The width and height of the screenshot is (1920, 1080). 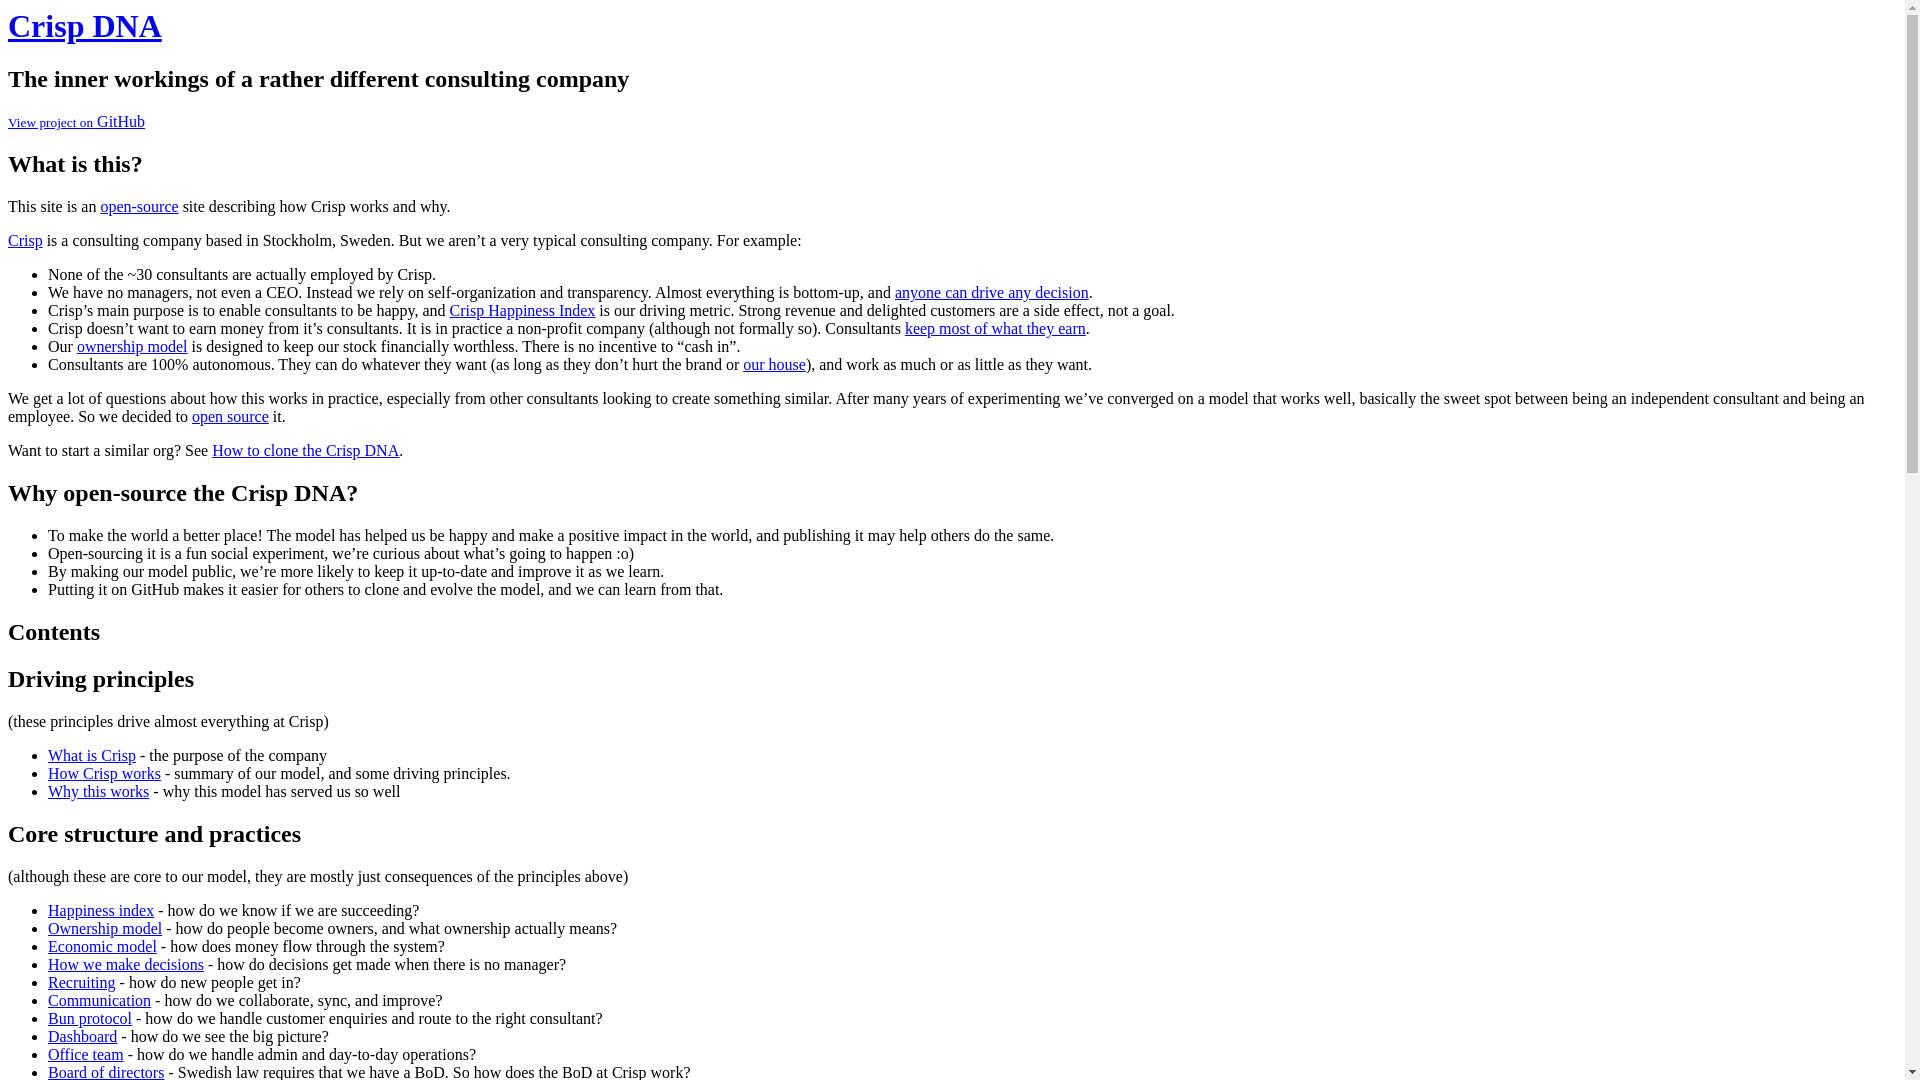 What do you see at coordinates (90, 1018) in the screenshot?
I see `Bun protocol` at bounding box center [90, 1018].